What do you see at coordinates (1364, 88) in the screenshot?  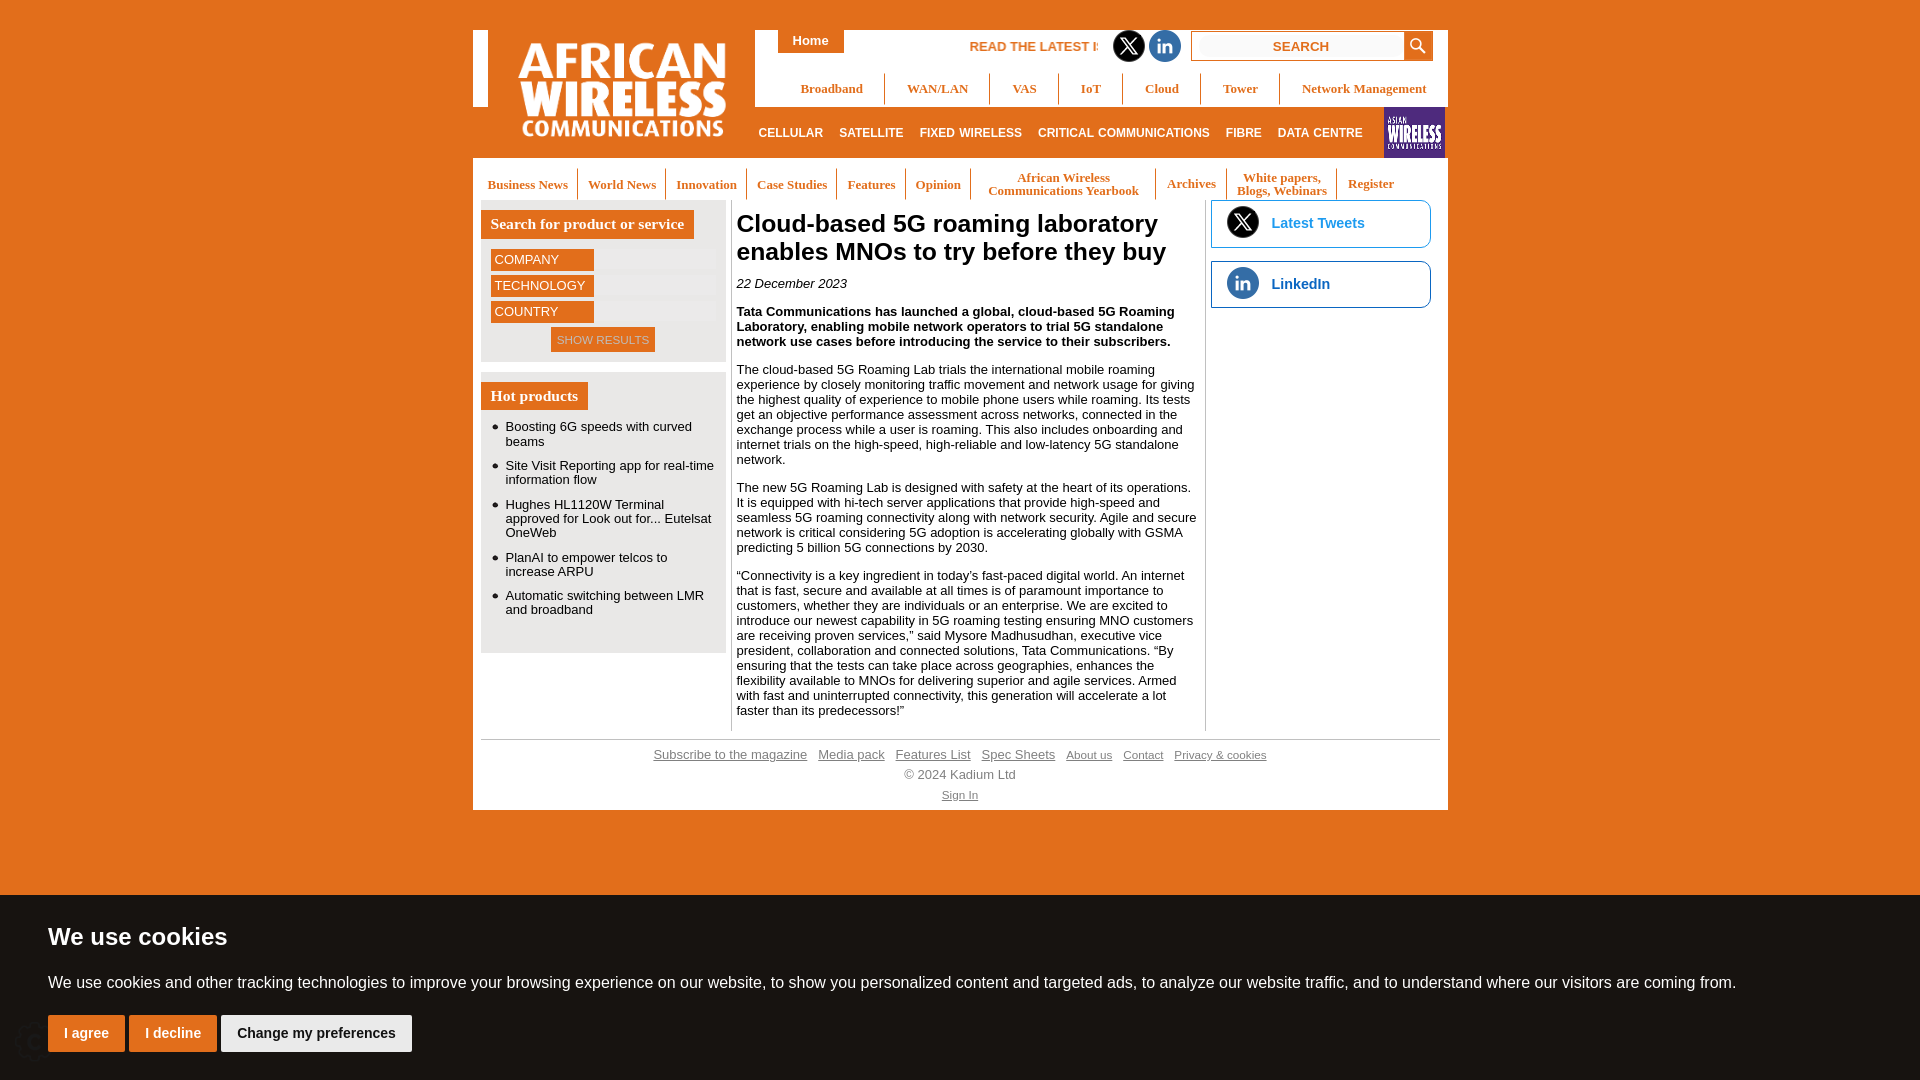 I see `Network Management` at bounding box center [1364, 88].